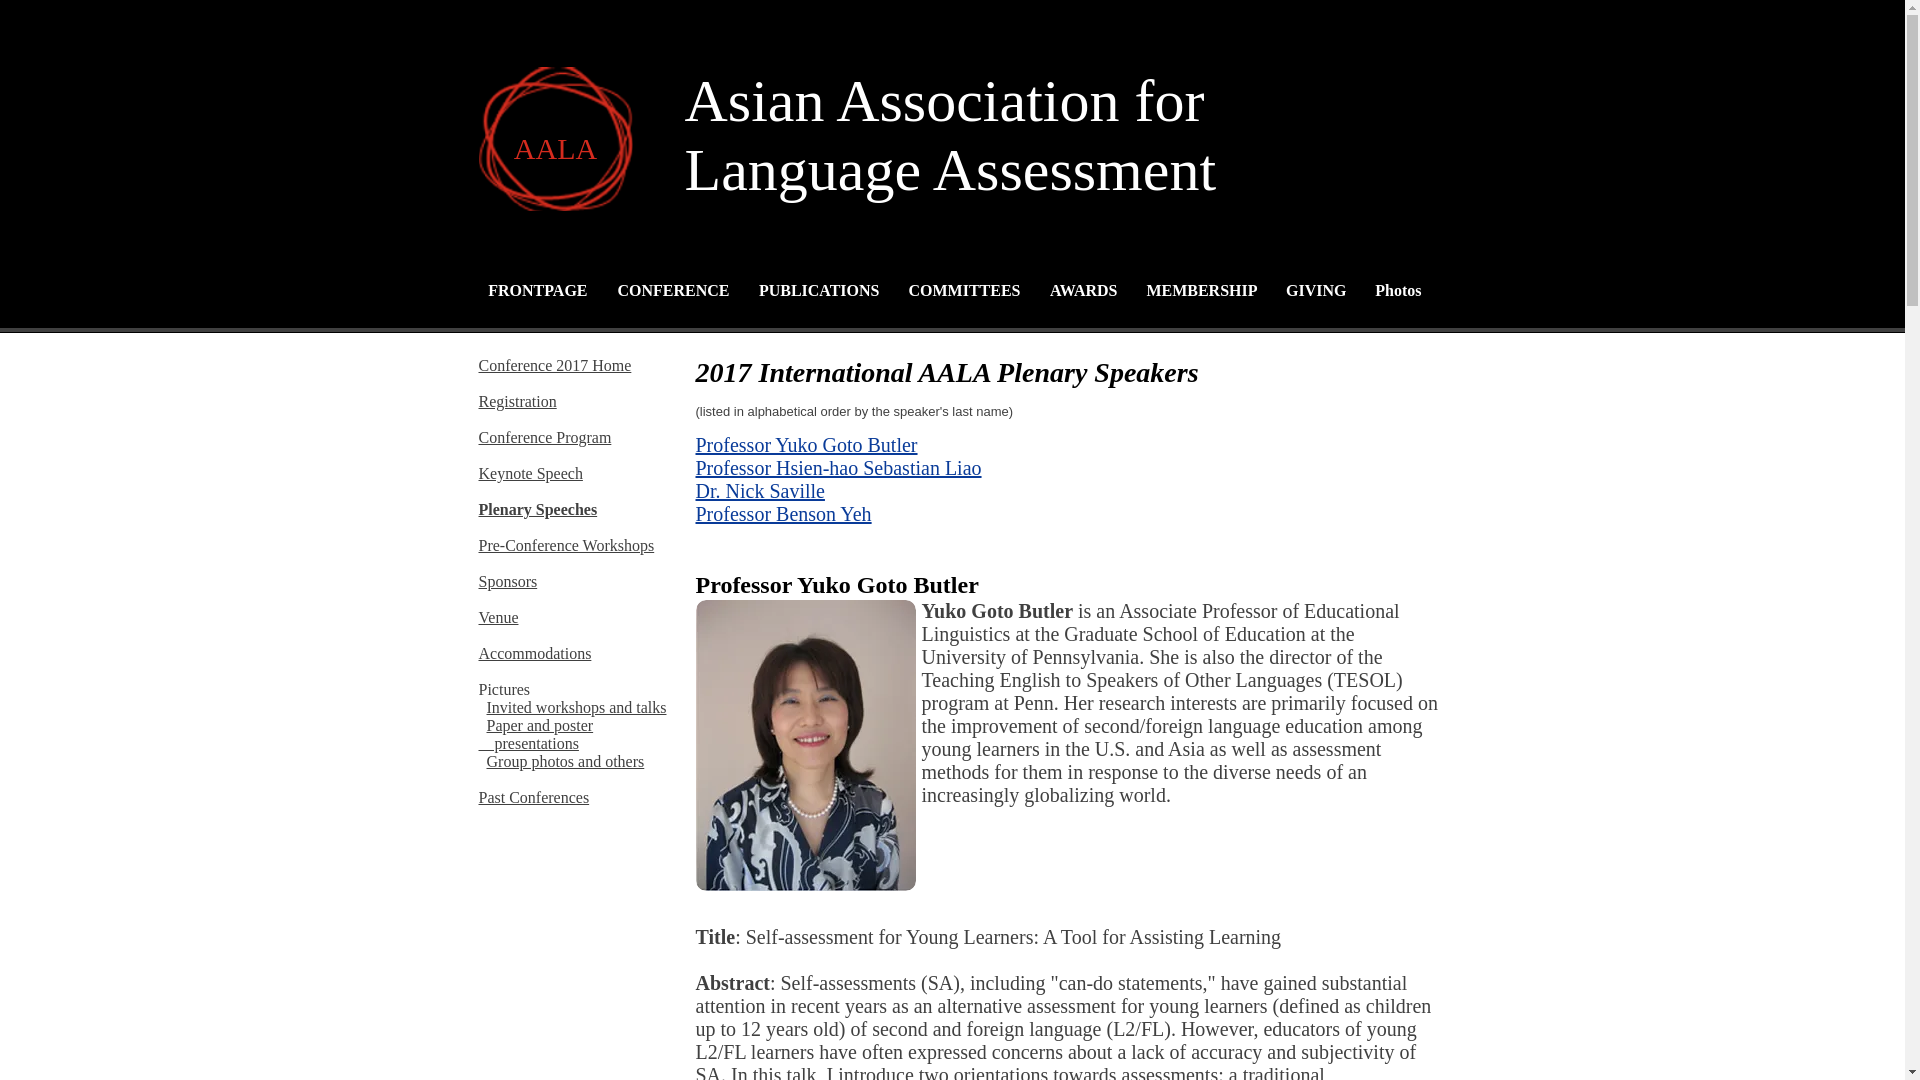  Describe the element at coordinates (564, 761) in the screenshot. I see `Registration` at that location.